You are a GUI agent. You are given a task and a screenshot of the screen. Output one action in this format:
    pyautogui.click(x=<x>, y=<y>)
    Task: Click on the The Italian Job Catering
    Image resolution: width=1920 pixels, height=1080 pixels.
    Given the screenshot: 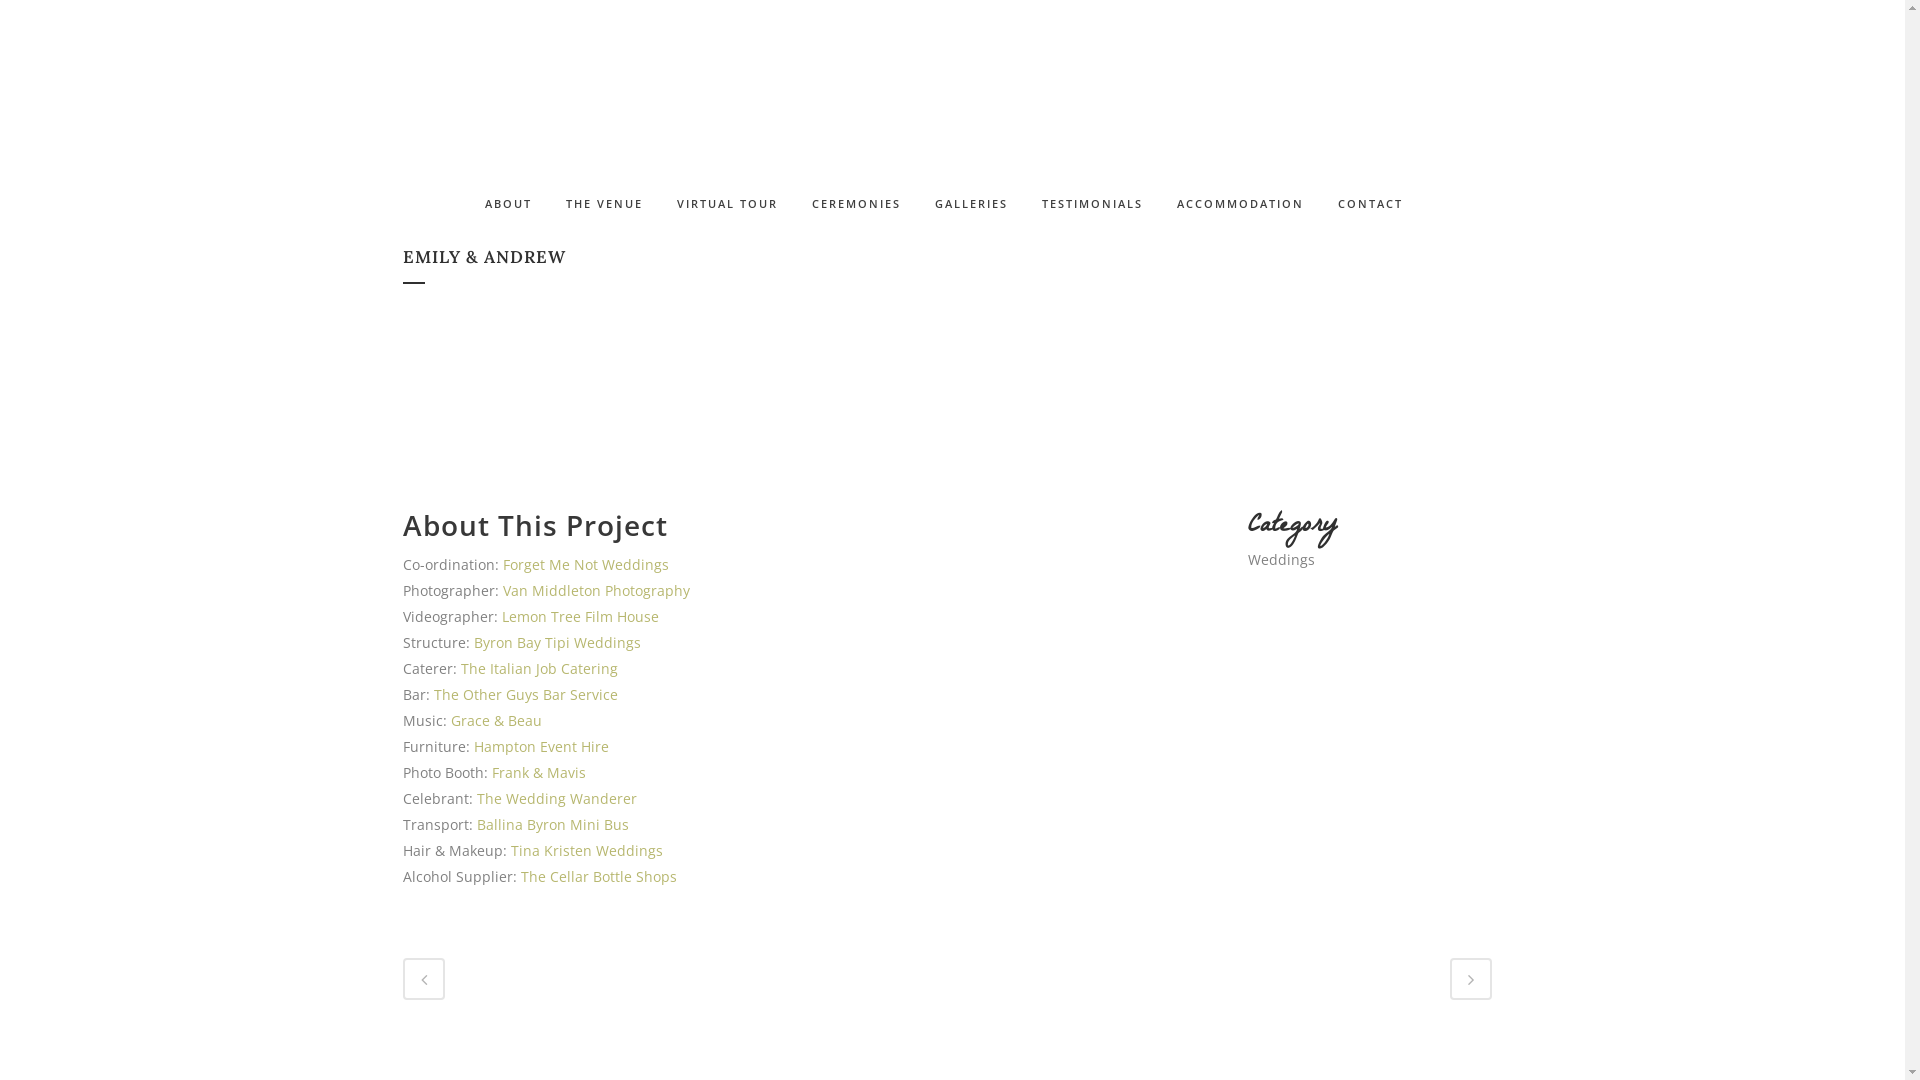 What is the action you would take?
    pyautogui.click(x=538, y=668)
    